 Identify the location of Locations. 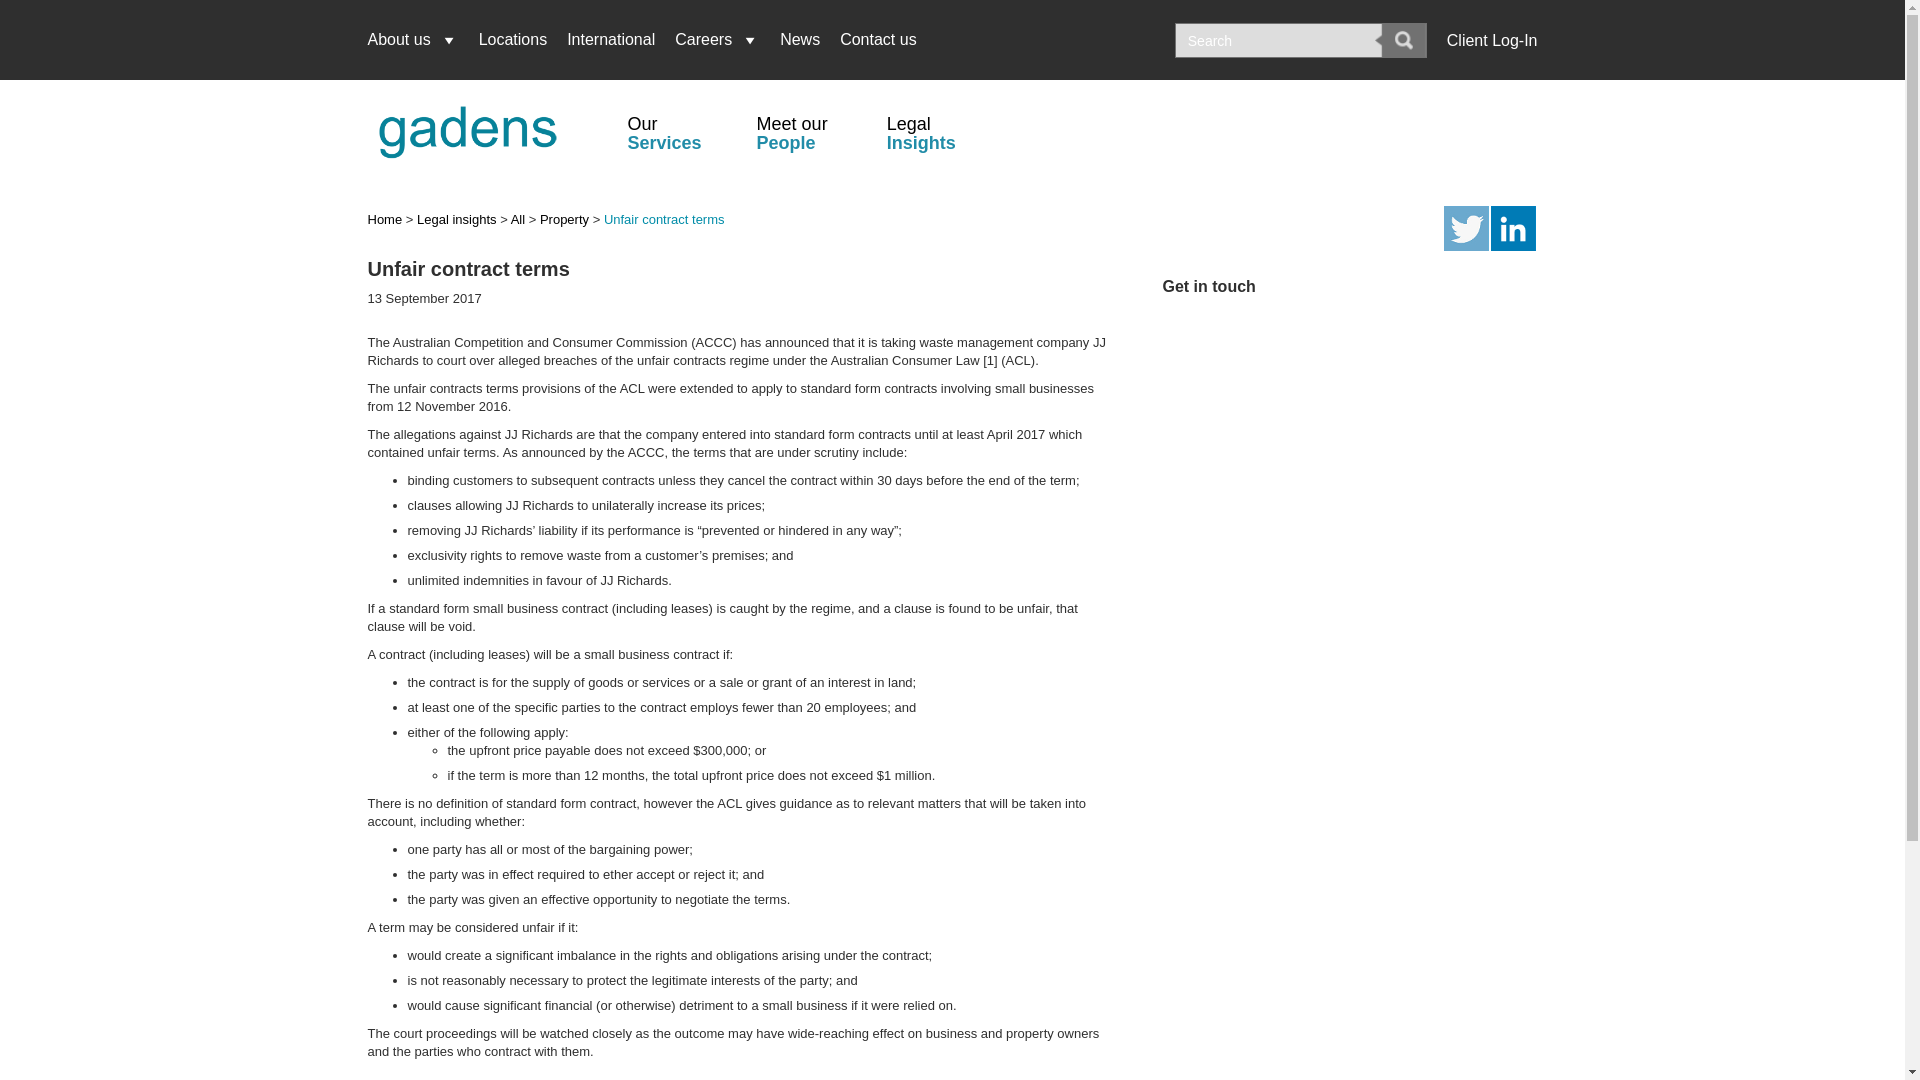
(513, 40).